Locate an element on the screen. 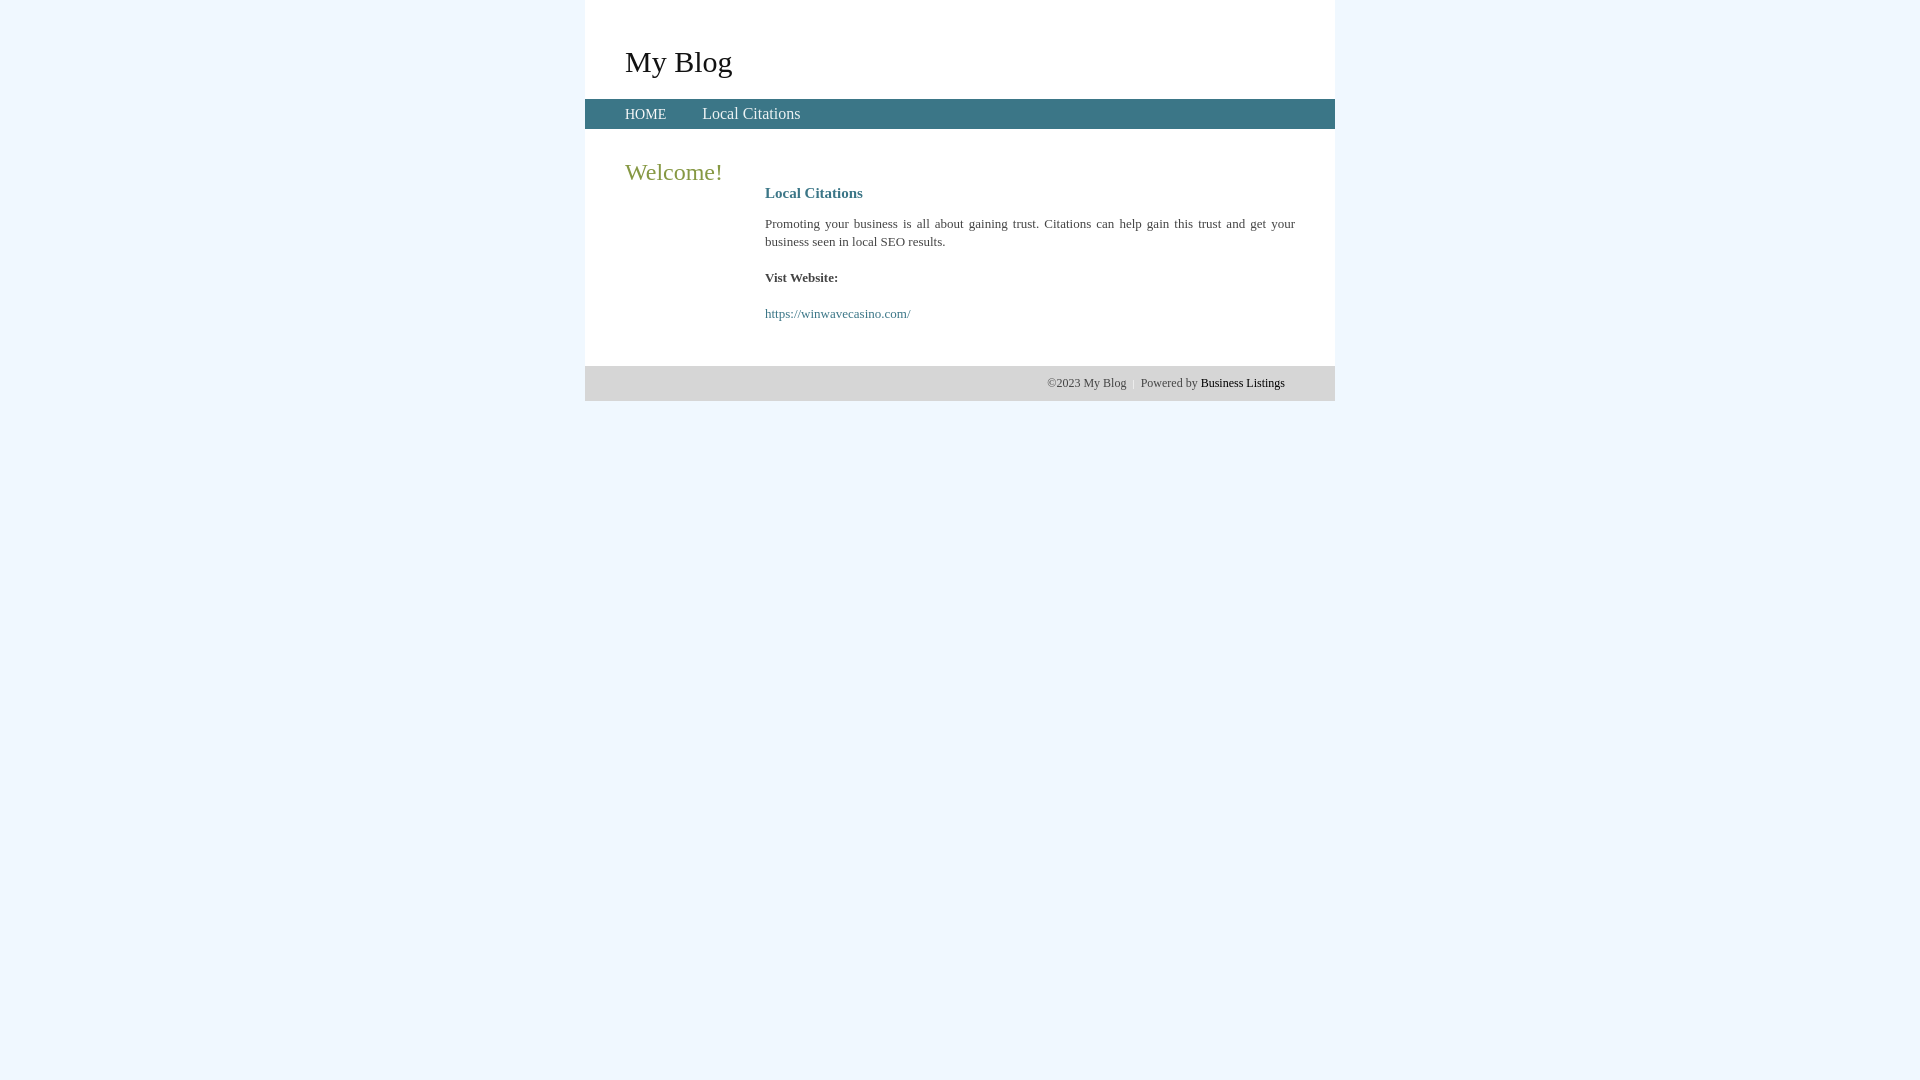 This screenshot has width=1920, height=1080. Business Listings is located at coordinates (1243, 383).